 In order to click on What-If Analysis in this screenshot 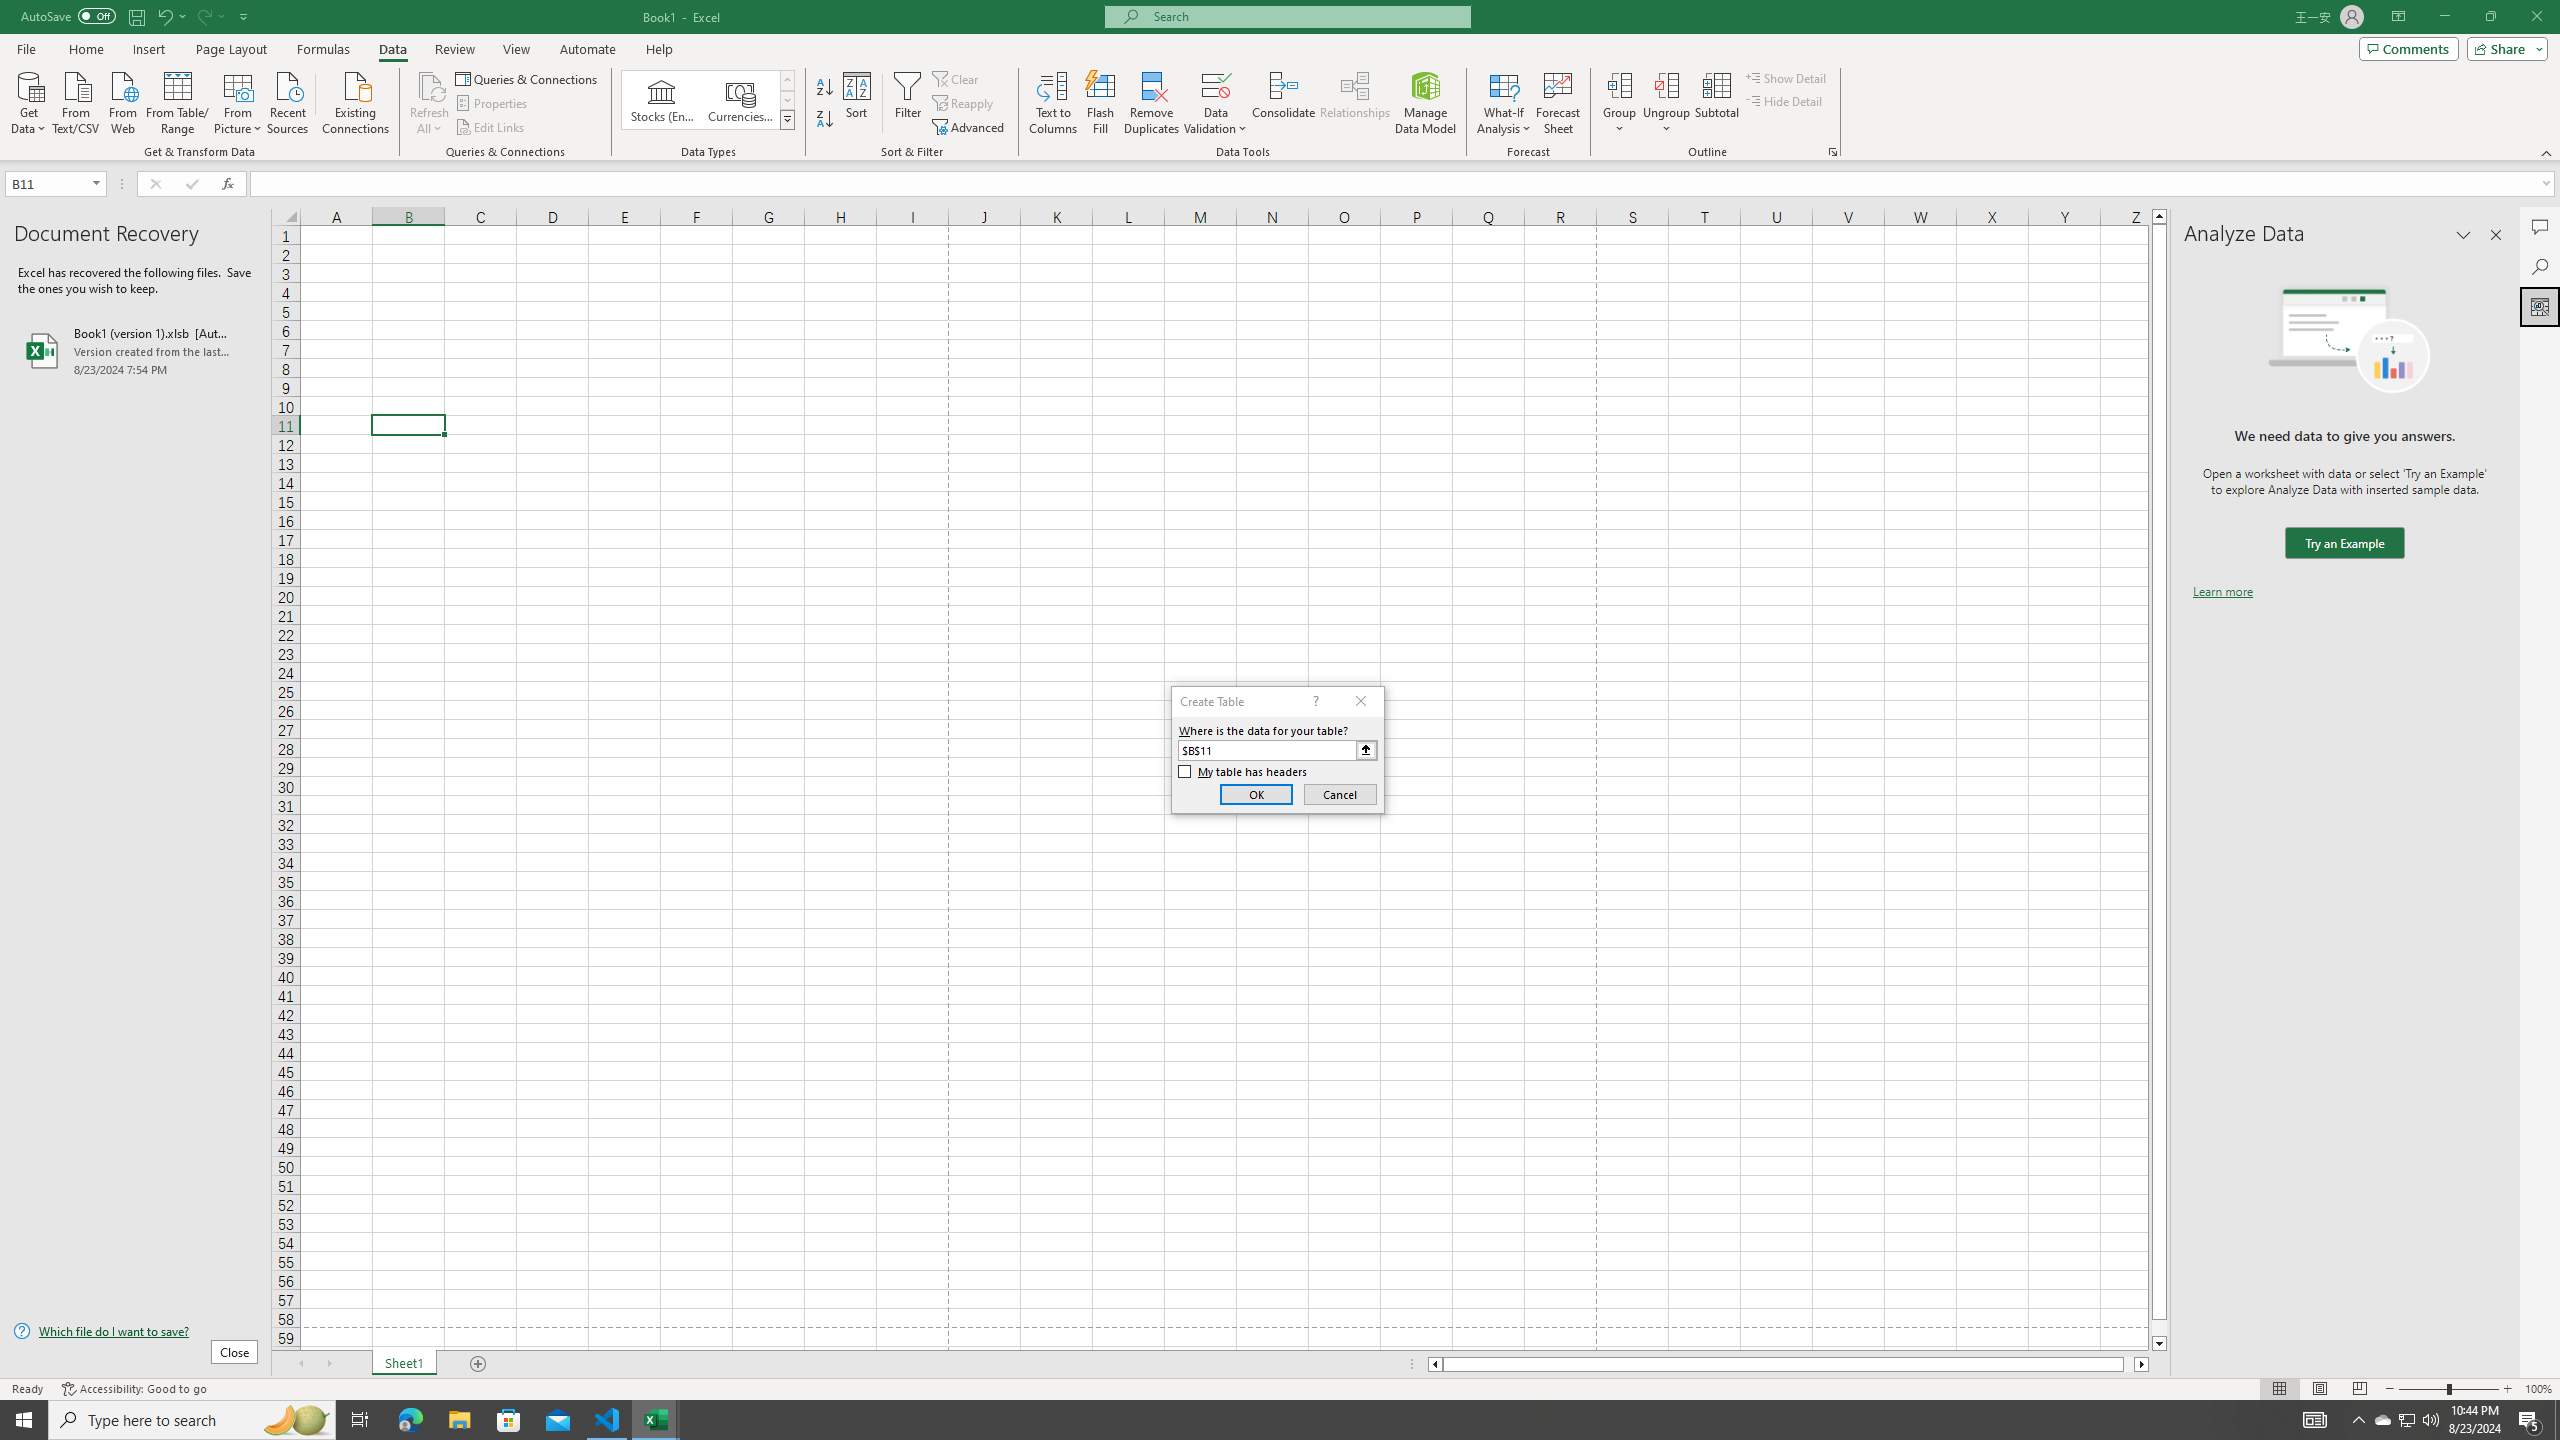, I will do `click(1504, 103)`.